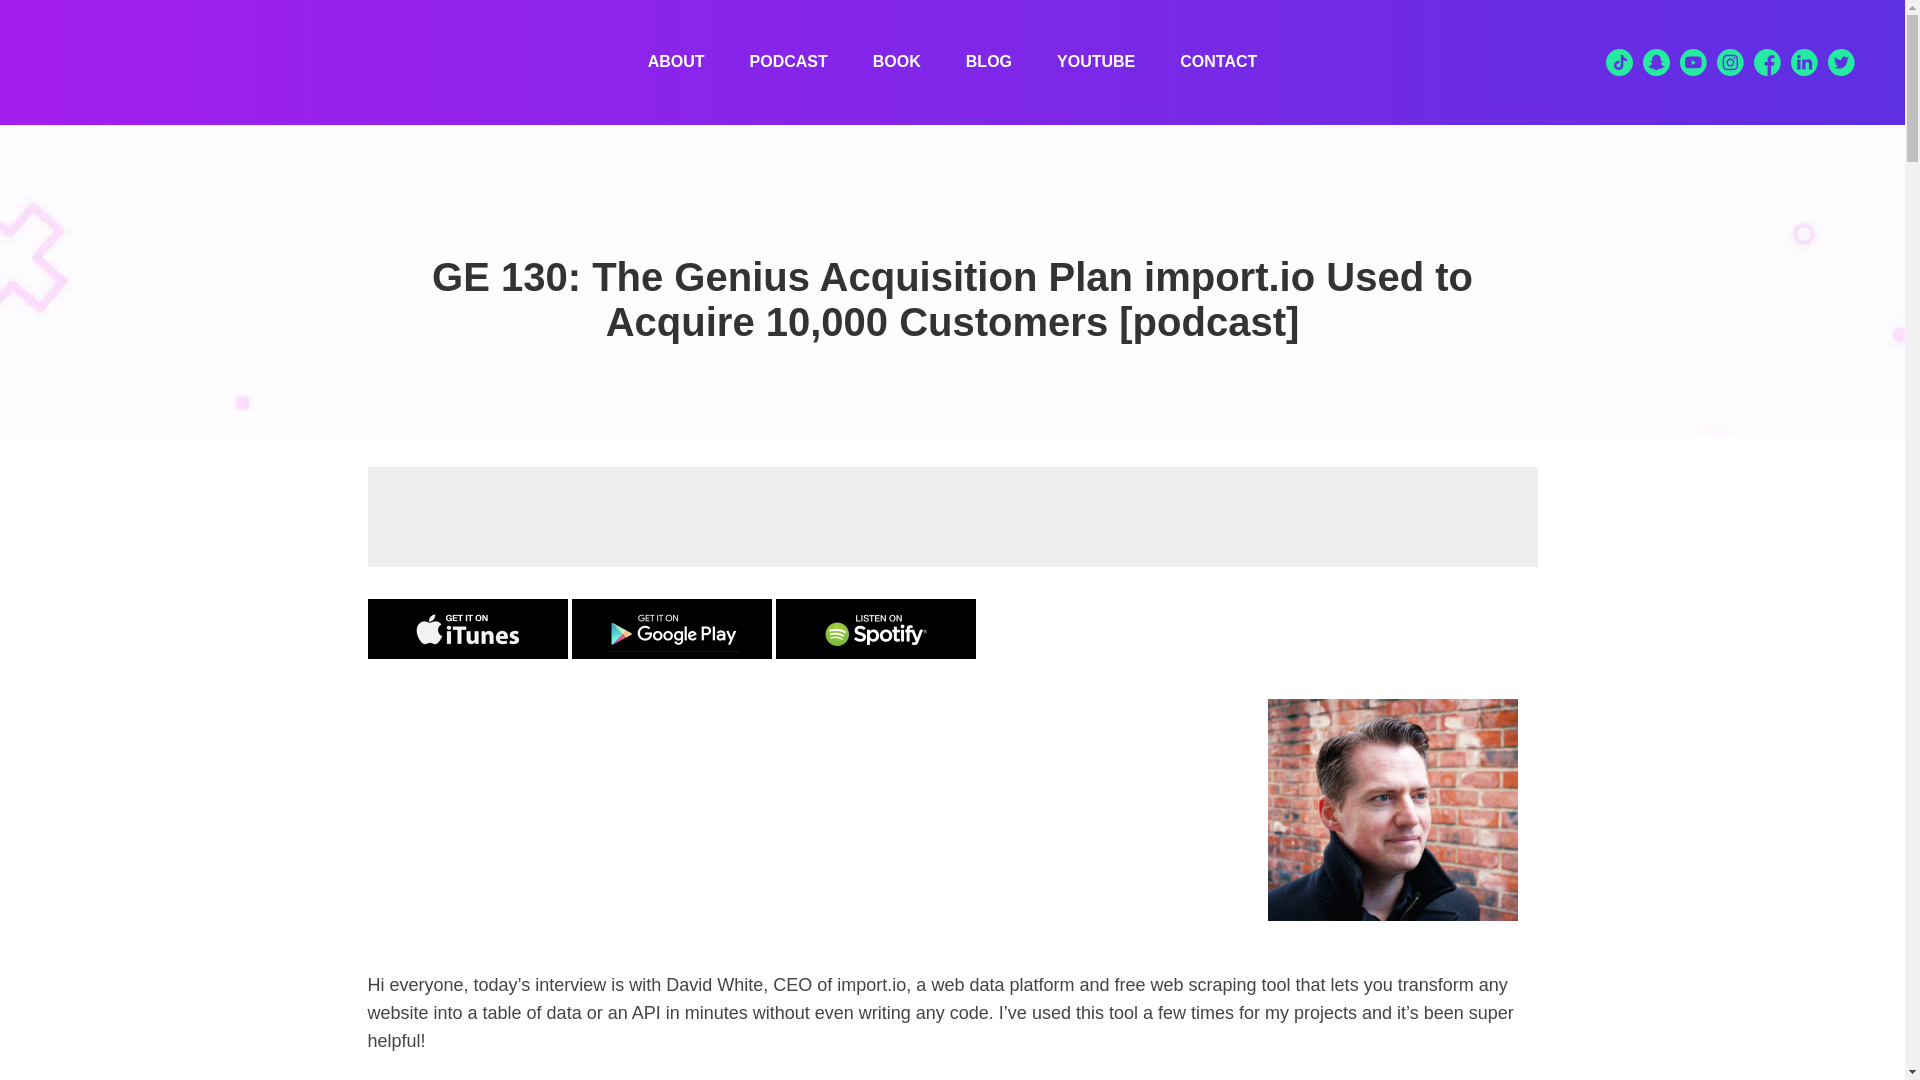 The height and width of the screenshot is (1080, 1920). Describe the element at coordinates (1096, 62) in the screenshot. I see `YOUTUBE` at that location.